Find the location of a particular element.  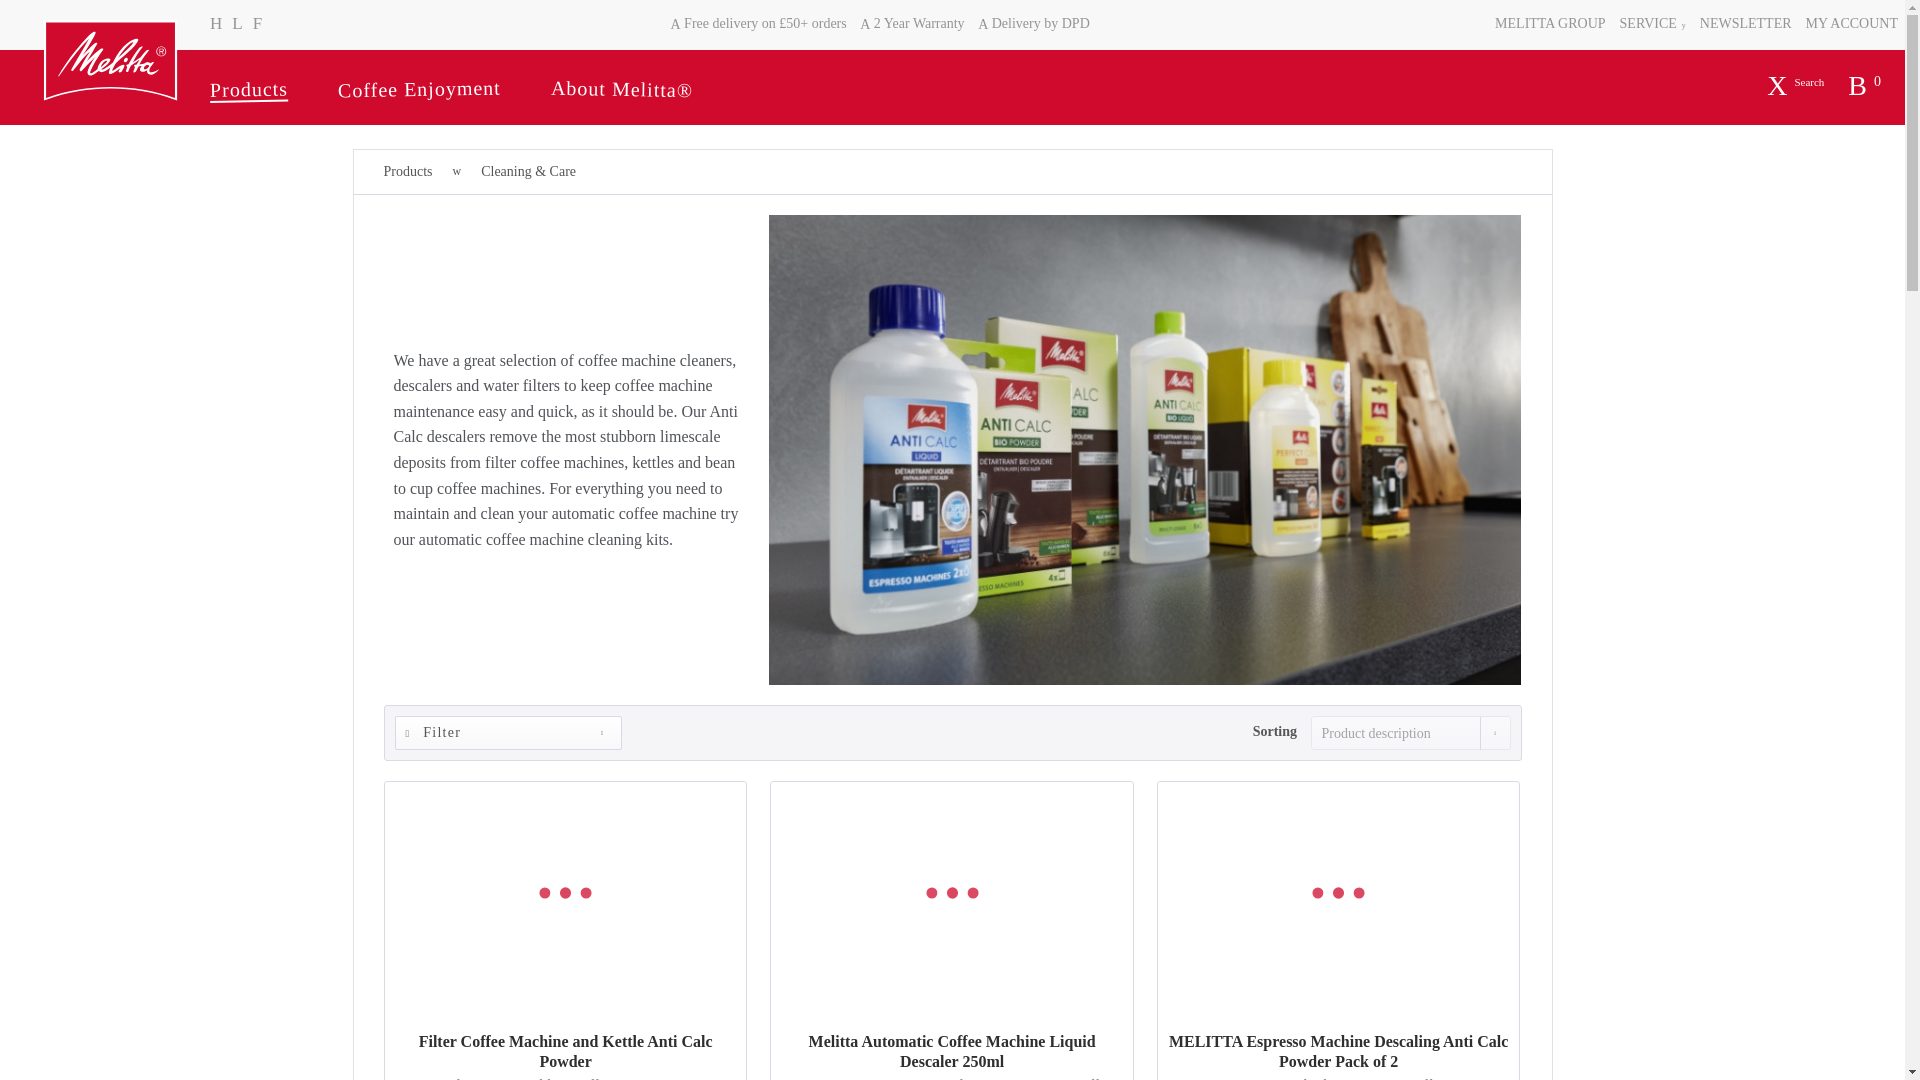

Melitta Group is located at coordinates (1550, 24).